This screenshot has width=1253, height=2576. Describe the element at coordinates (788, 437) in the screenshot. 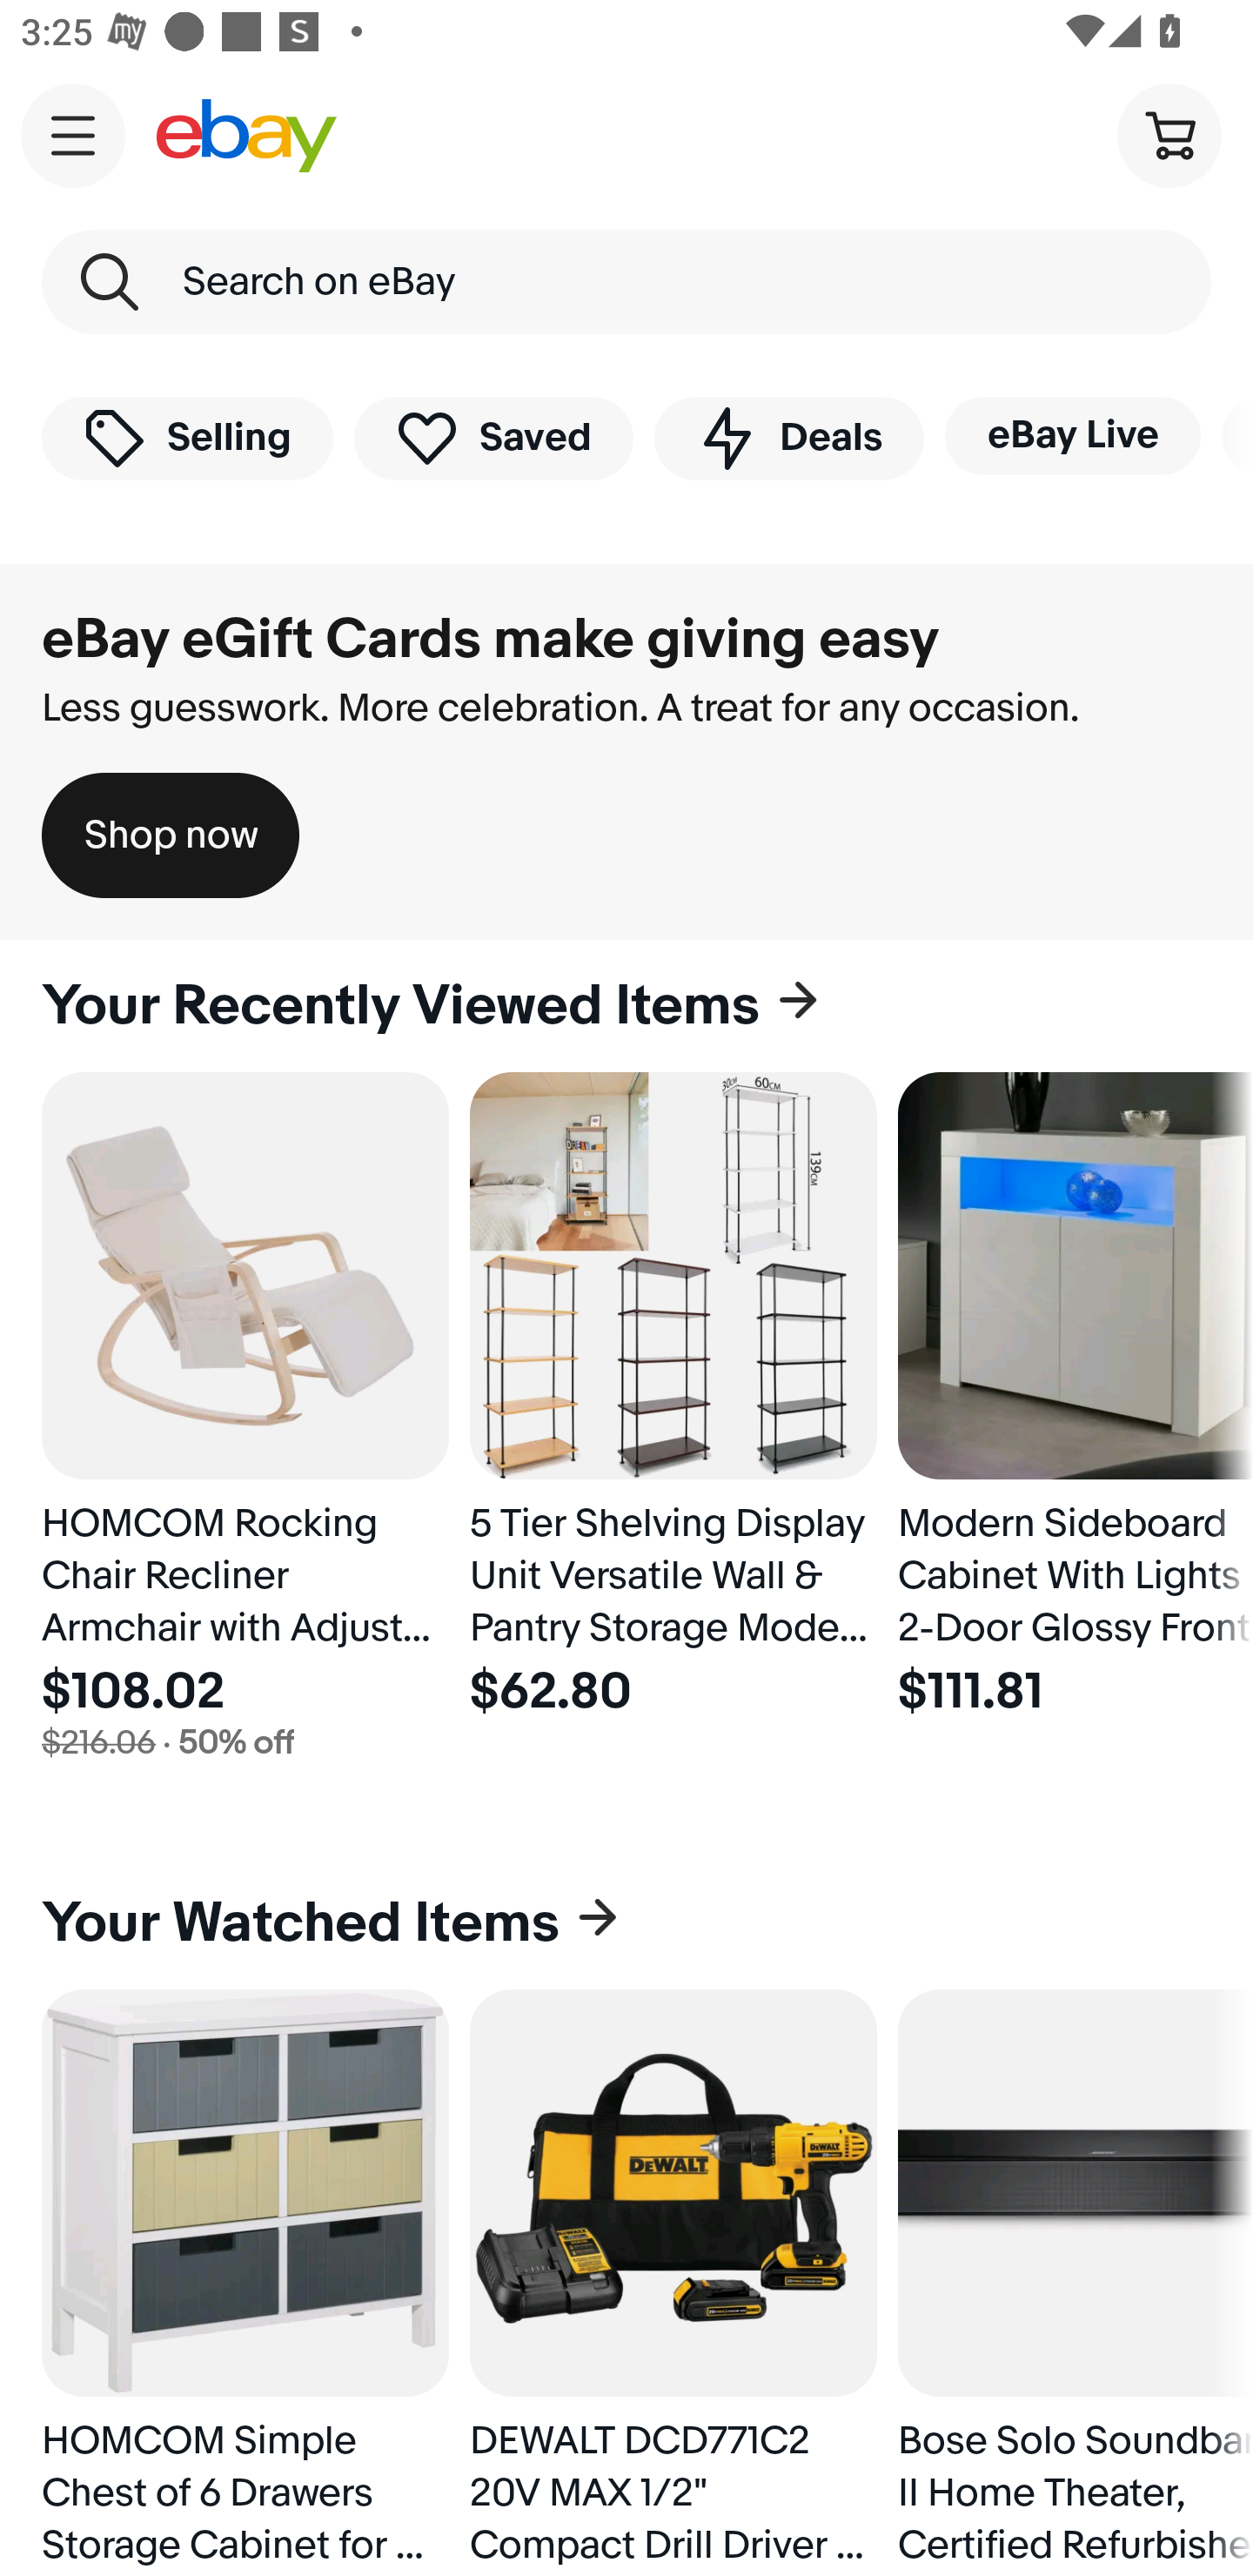

I see `Deals` at that location.